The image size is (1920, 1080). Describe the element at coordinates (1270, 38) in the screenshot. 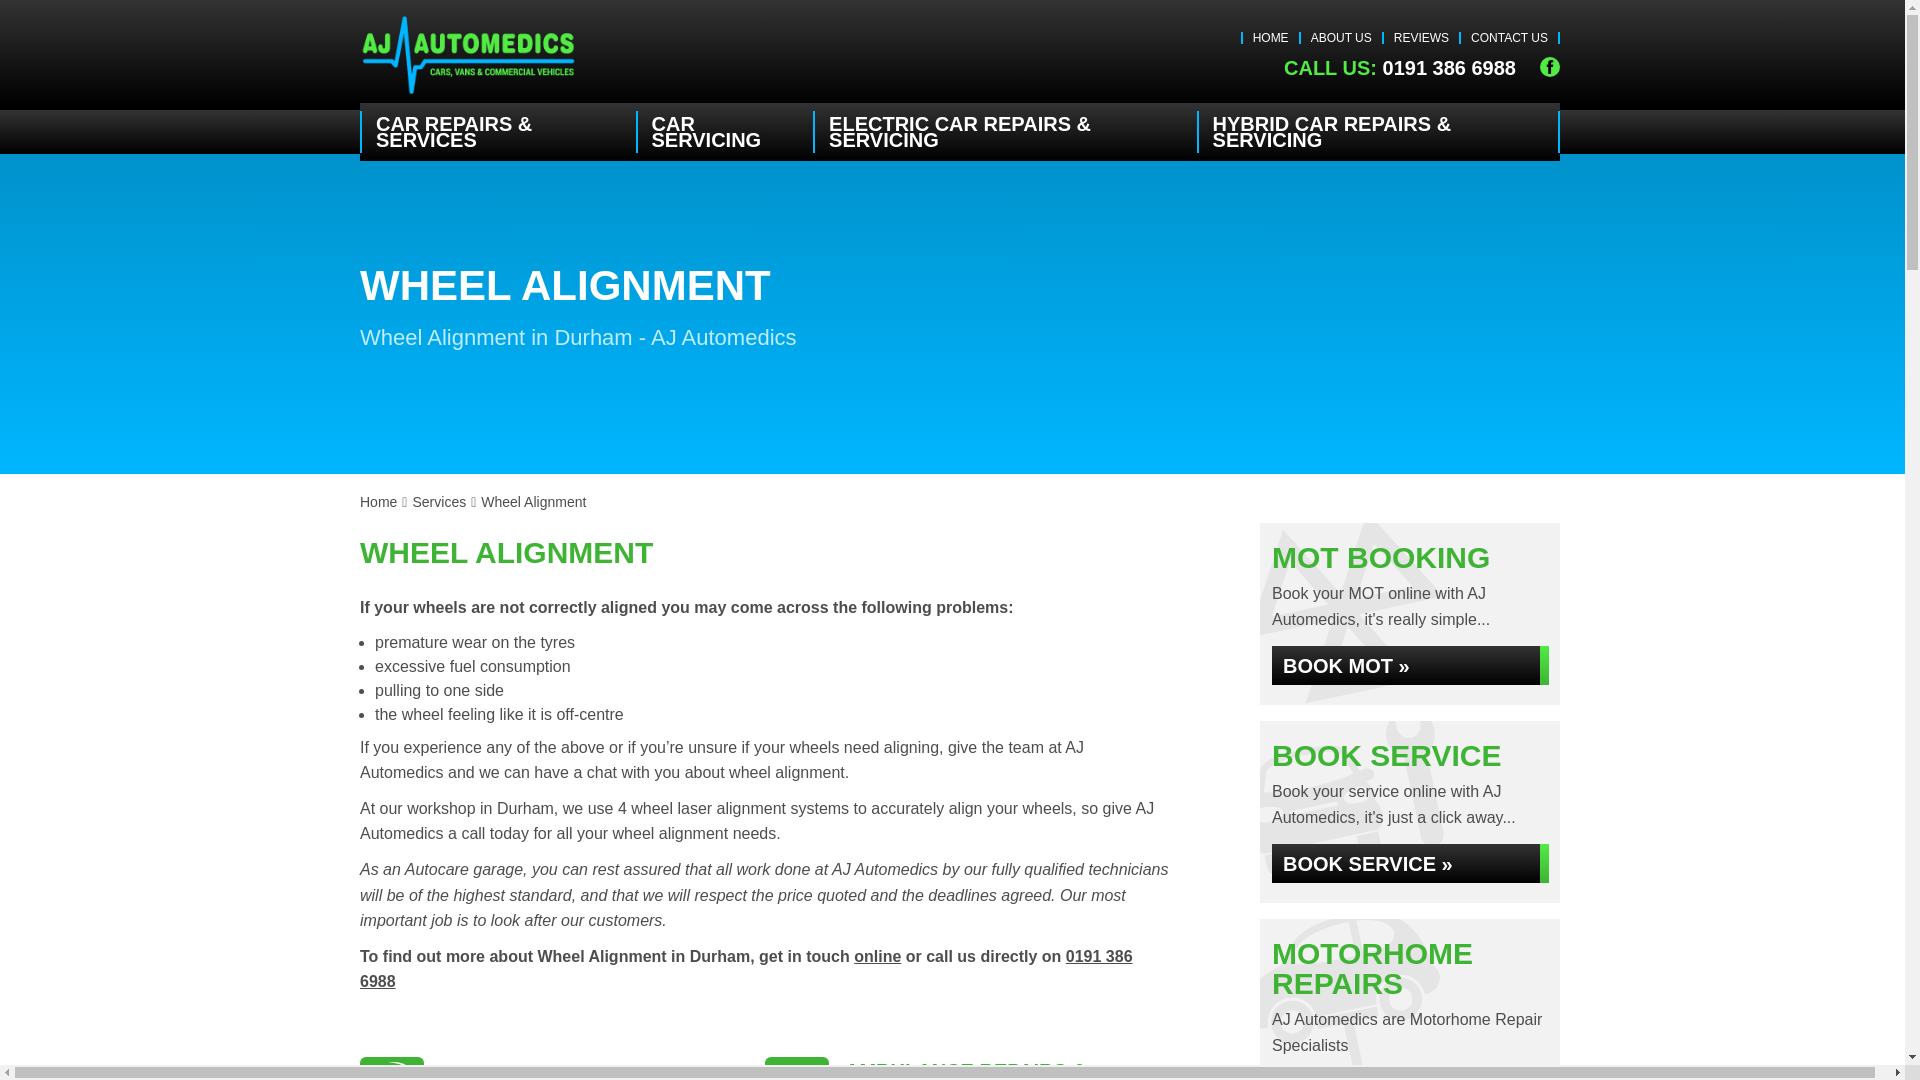

I see `HOME` at that location.